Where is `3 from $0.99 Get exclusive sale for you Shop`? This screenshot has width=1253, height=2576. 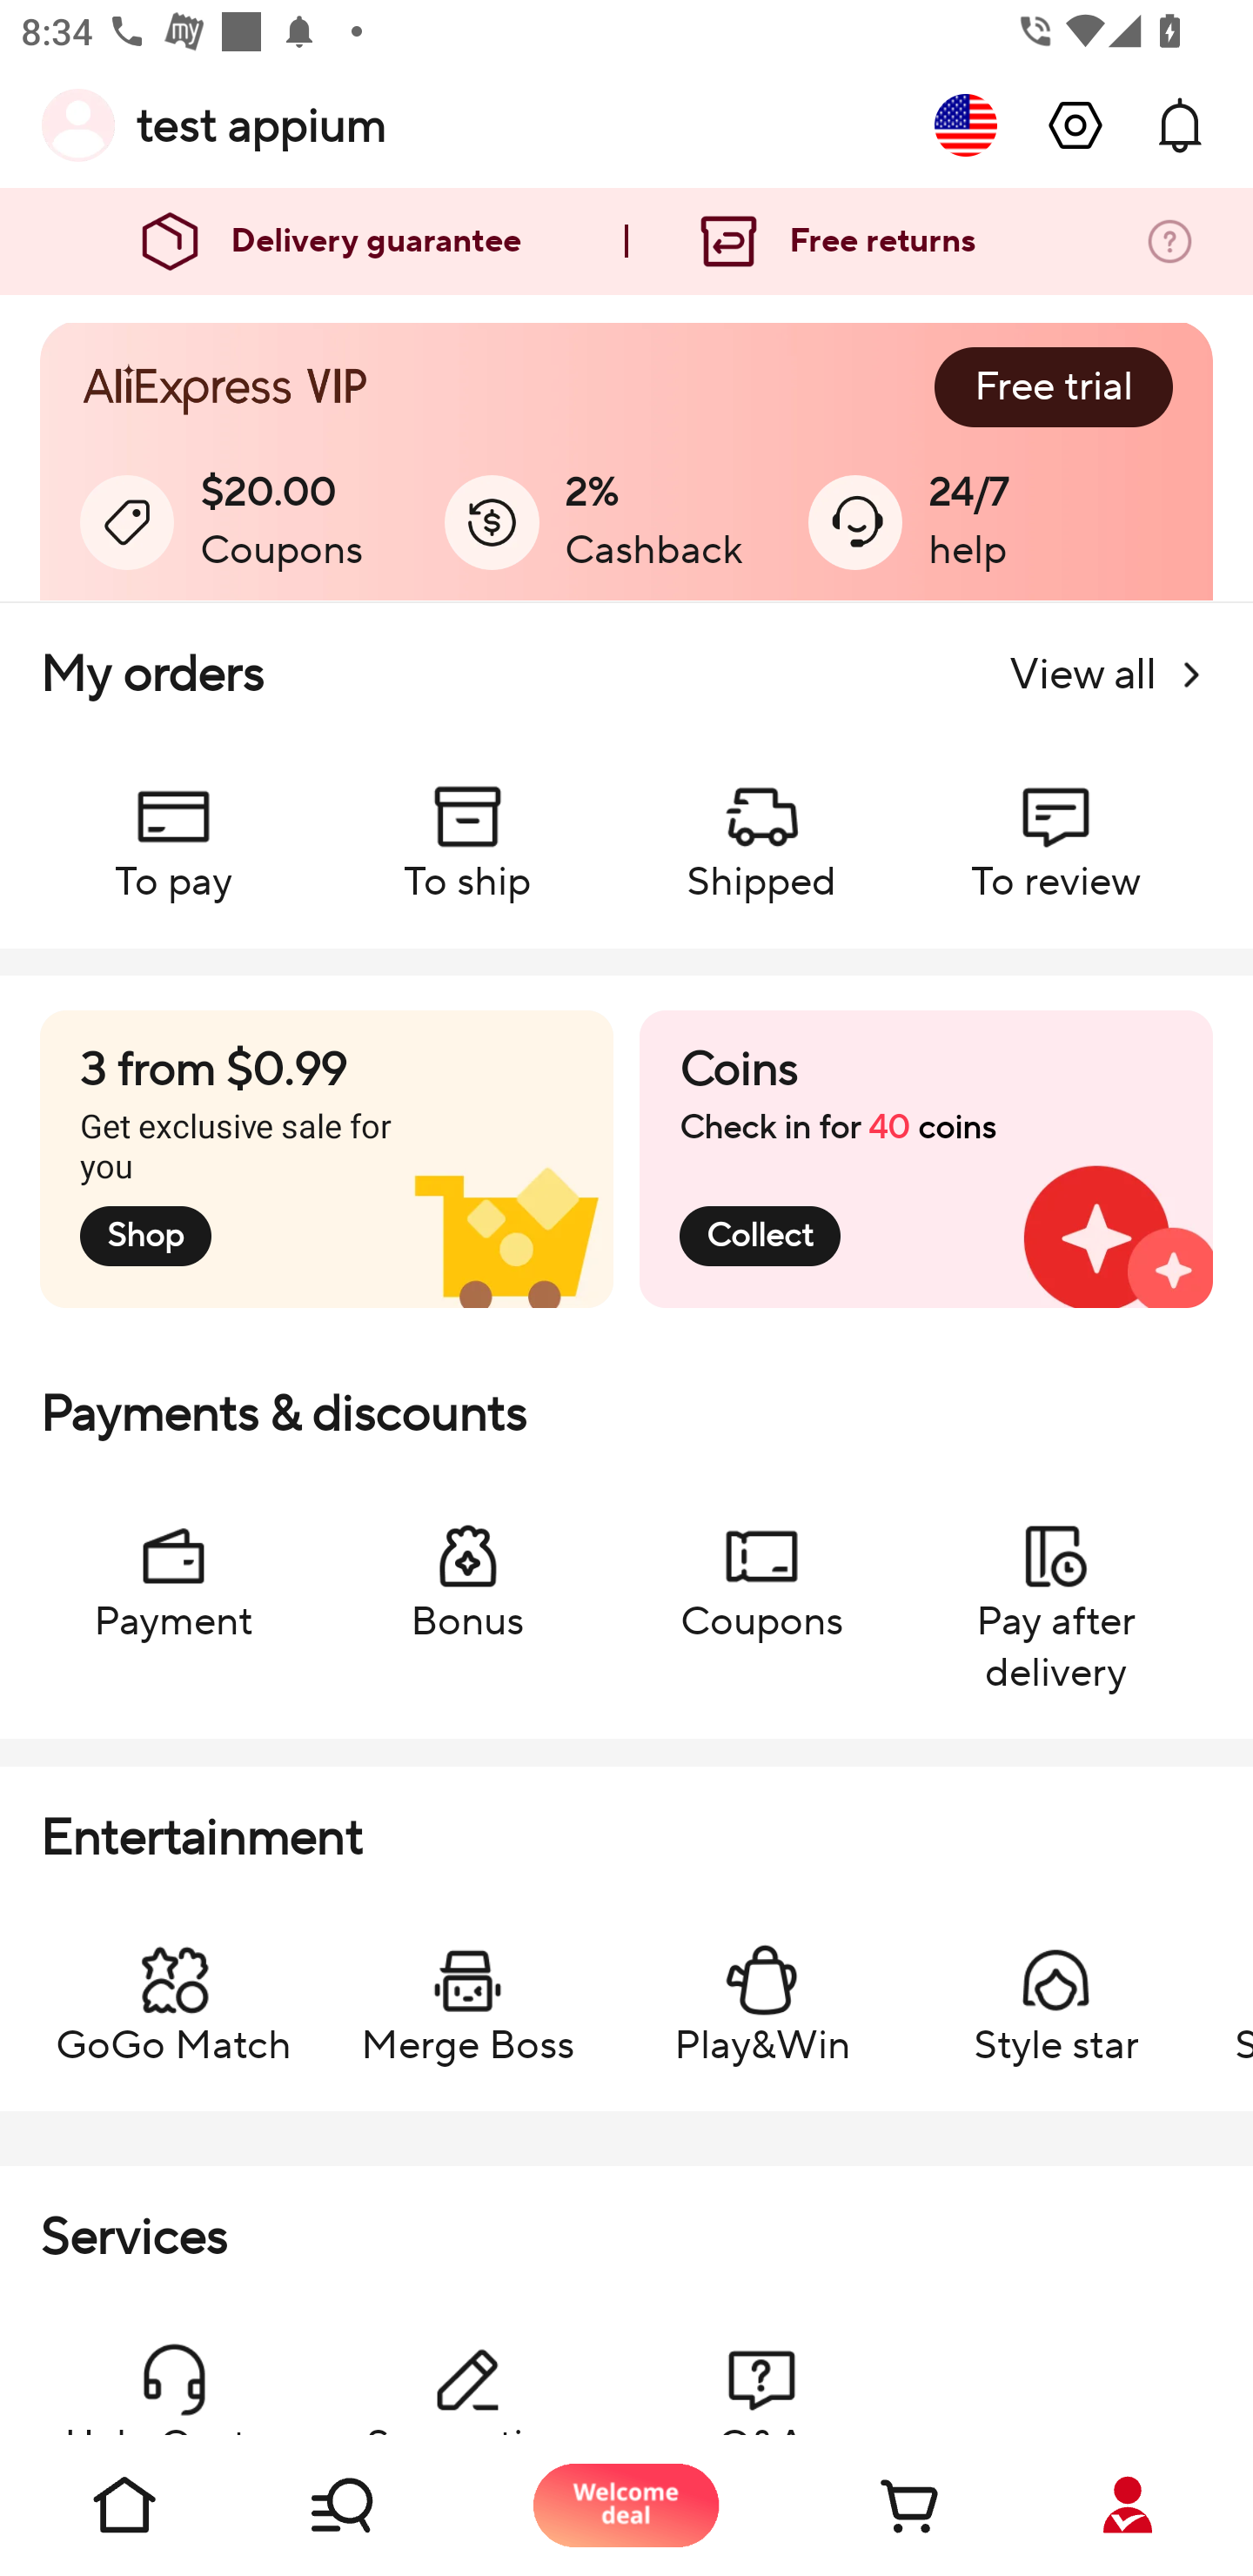 3 from $0.99 Get exclusive sale for you Shop is located at coordinates (327, 1159).